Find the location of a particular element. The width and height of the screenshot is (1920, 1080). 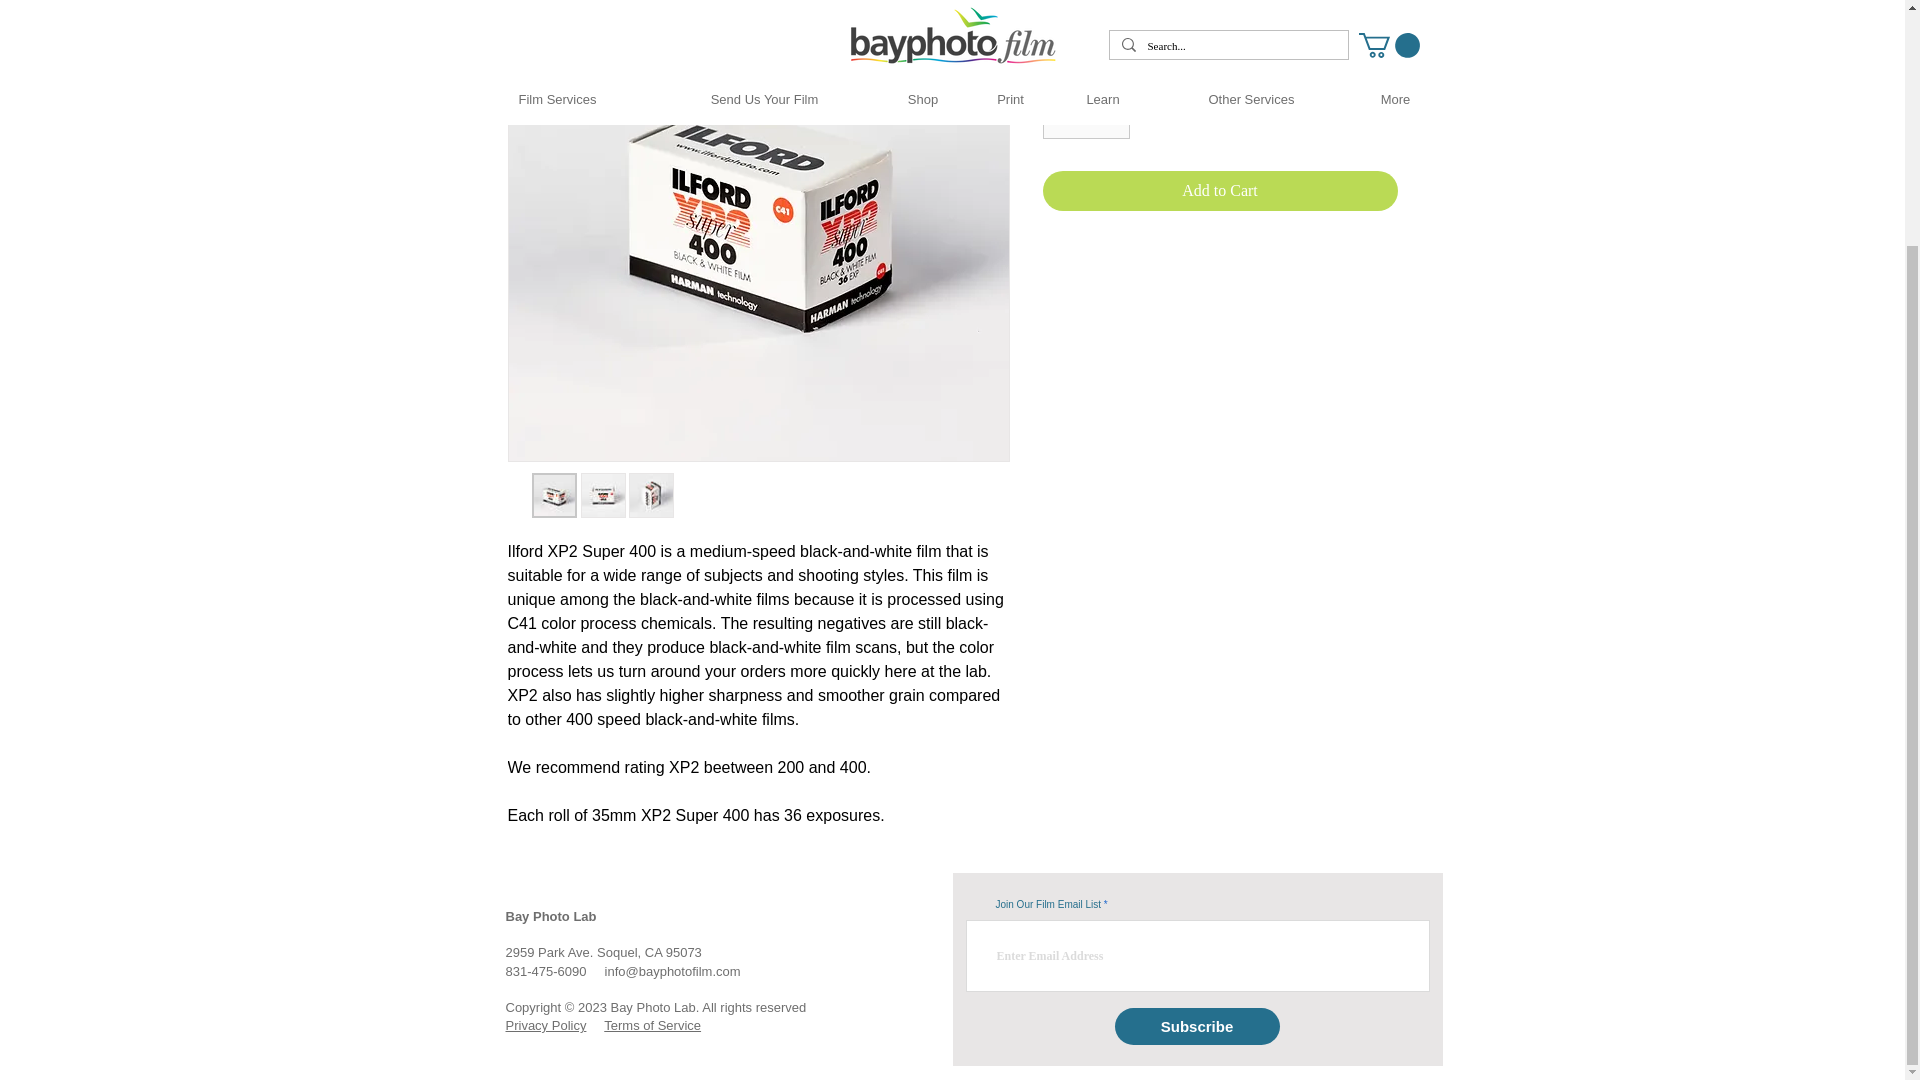

Terms of Service is located at coordinates (652, 1025).